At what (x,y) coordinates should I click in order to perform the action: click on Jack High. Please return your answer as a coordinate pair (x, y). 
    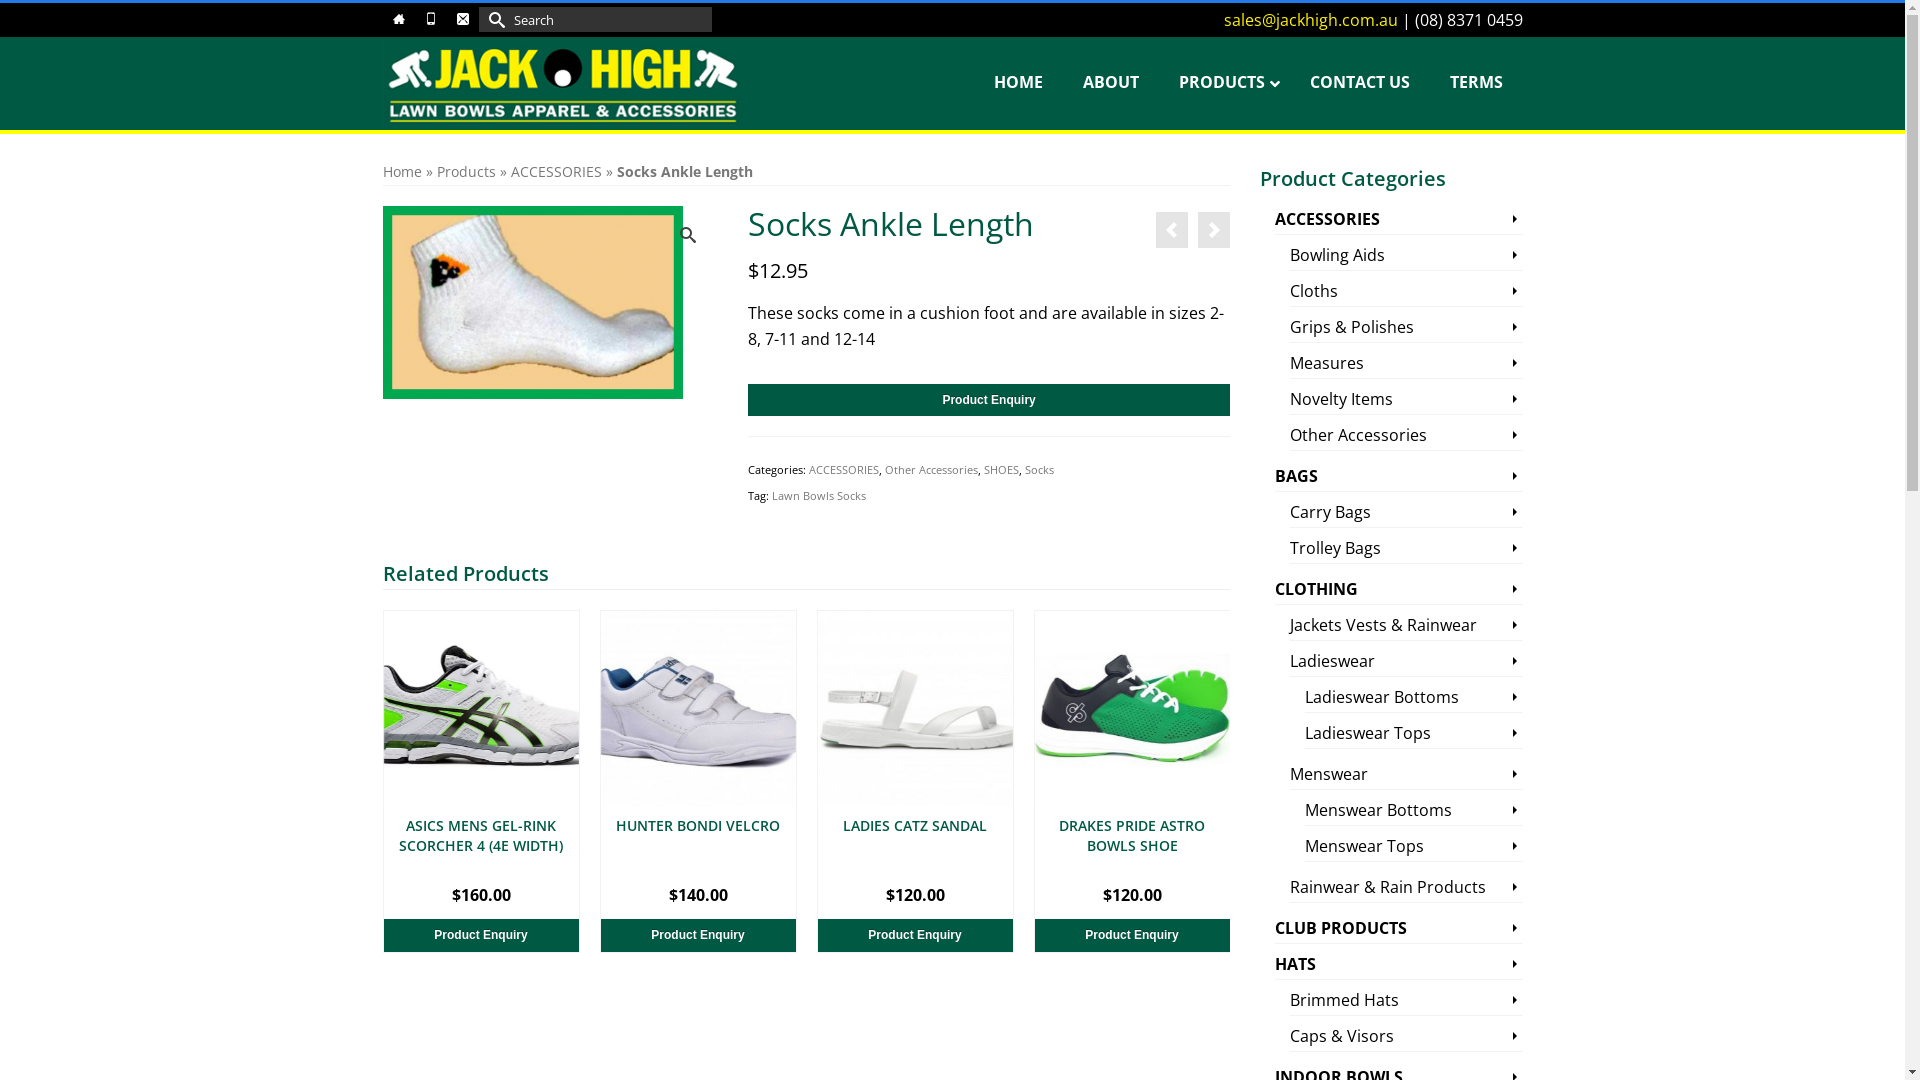
    Looking at the image, I should click on (562, 84).